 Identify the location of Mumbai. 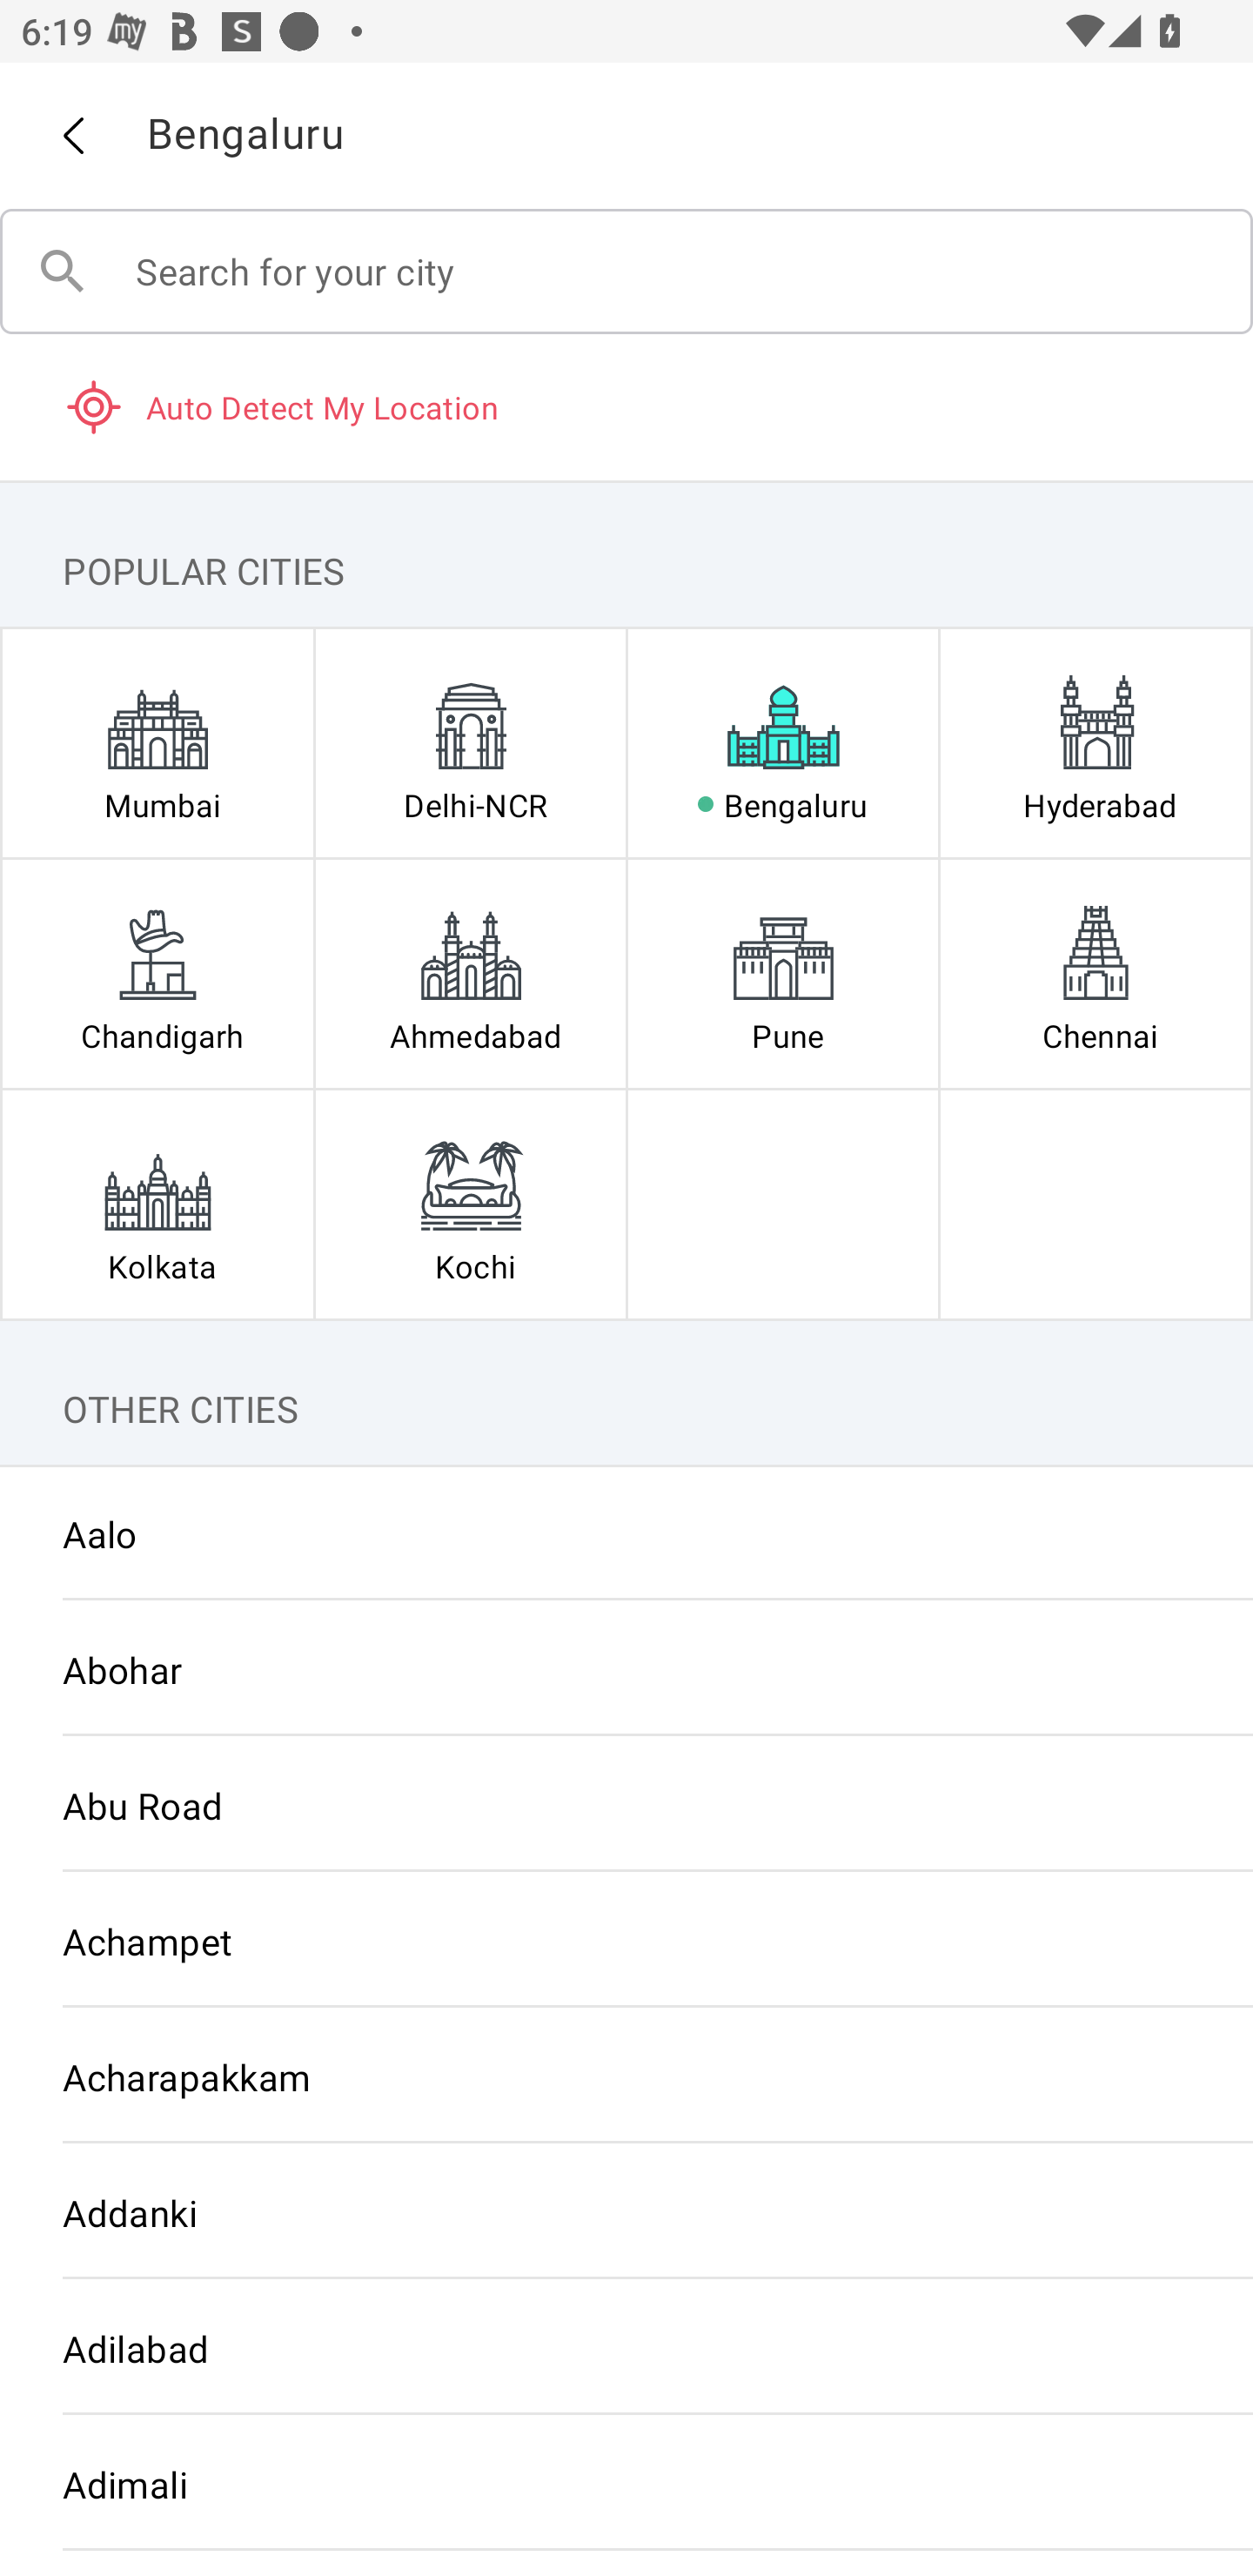
(157, 743).